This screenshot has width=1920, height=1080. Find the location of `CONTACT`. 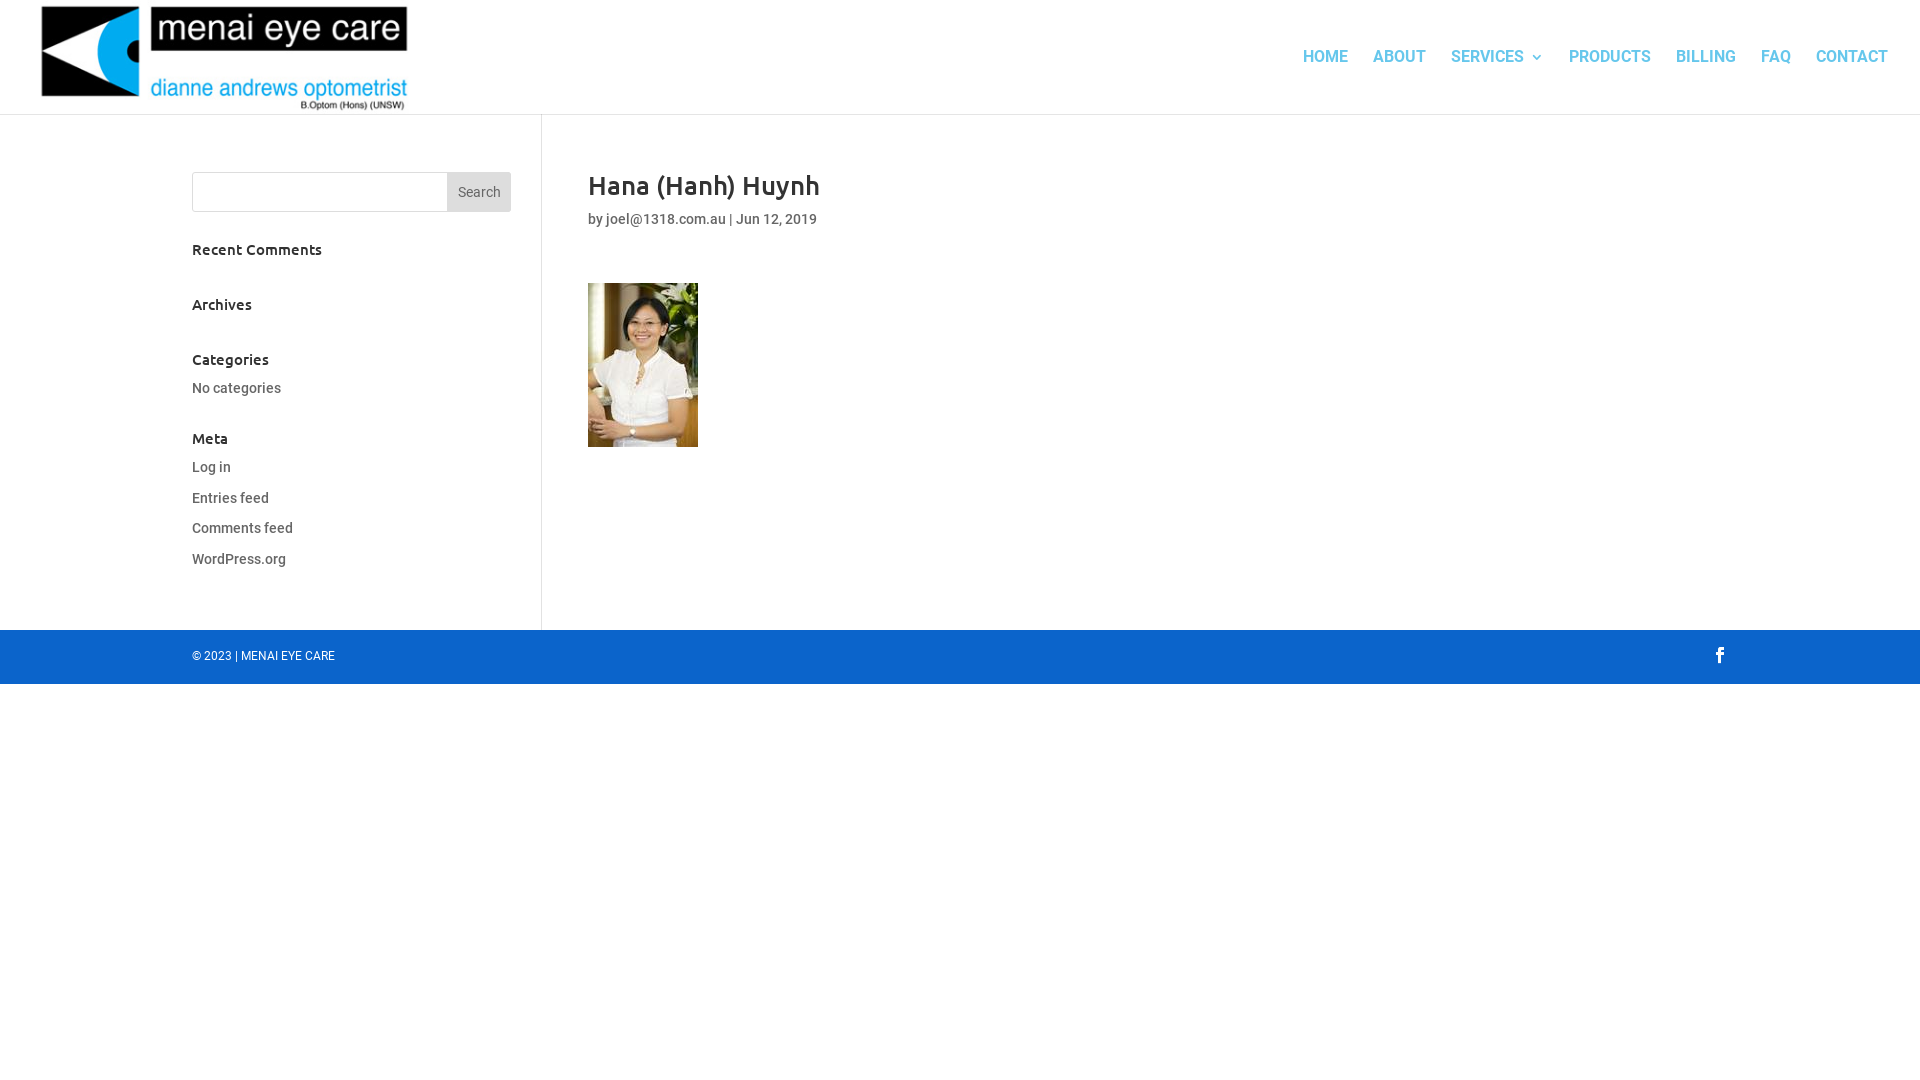

CONTACT is located at coordinates (1852, 82).